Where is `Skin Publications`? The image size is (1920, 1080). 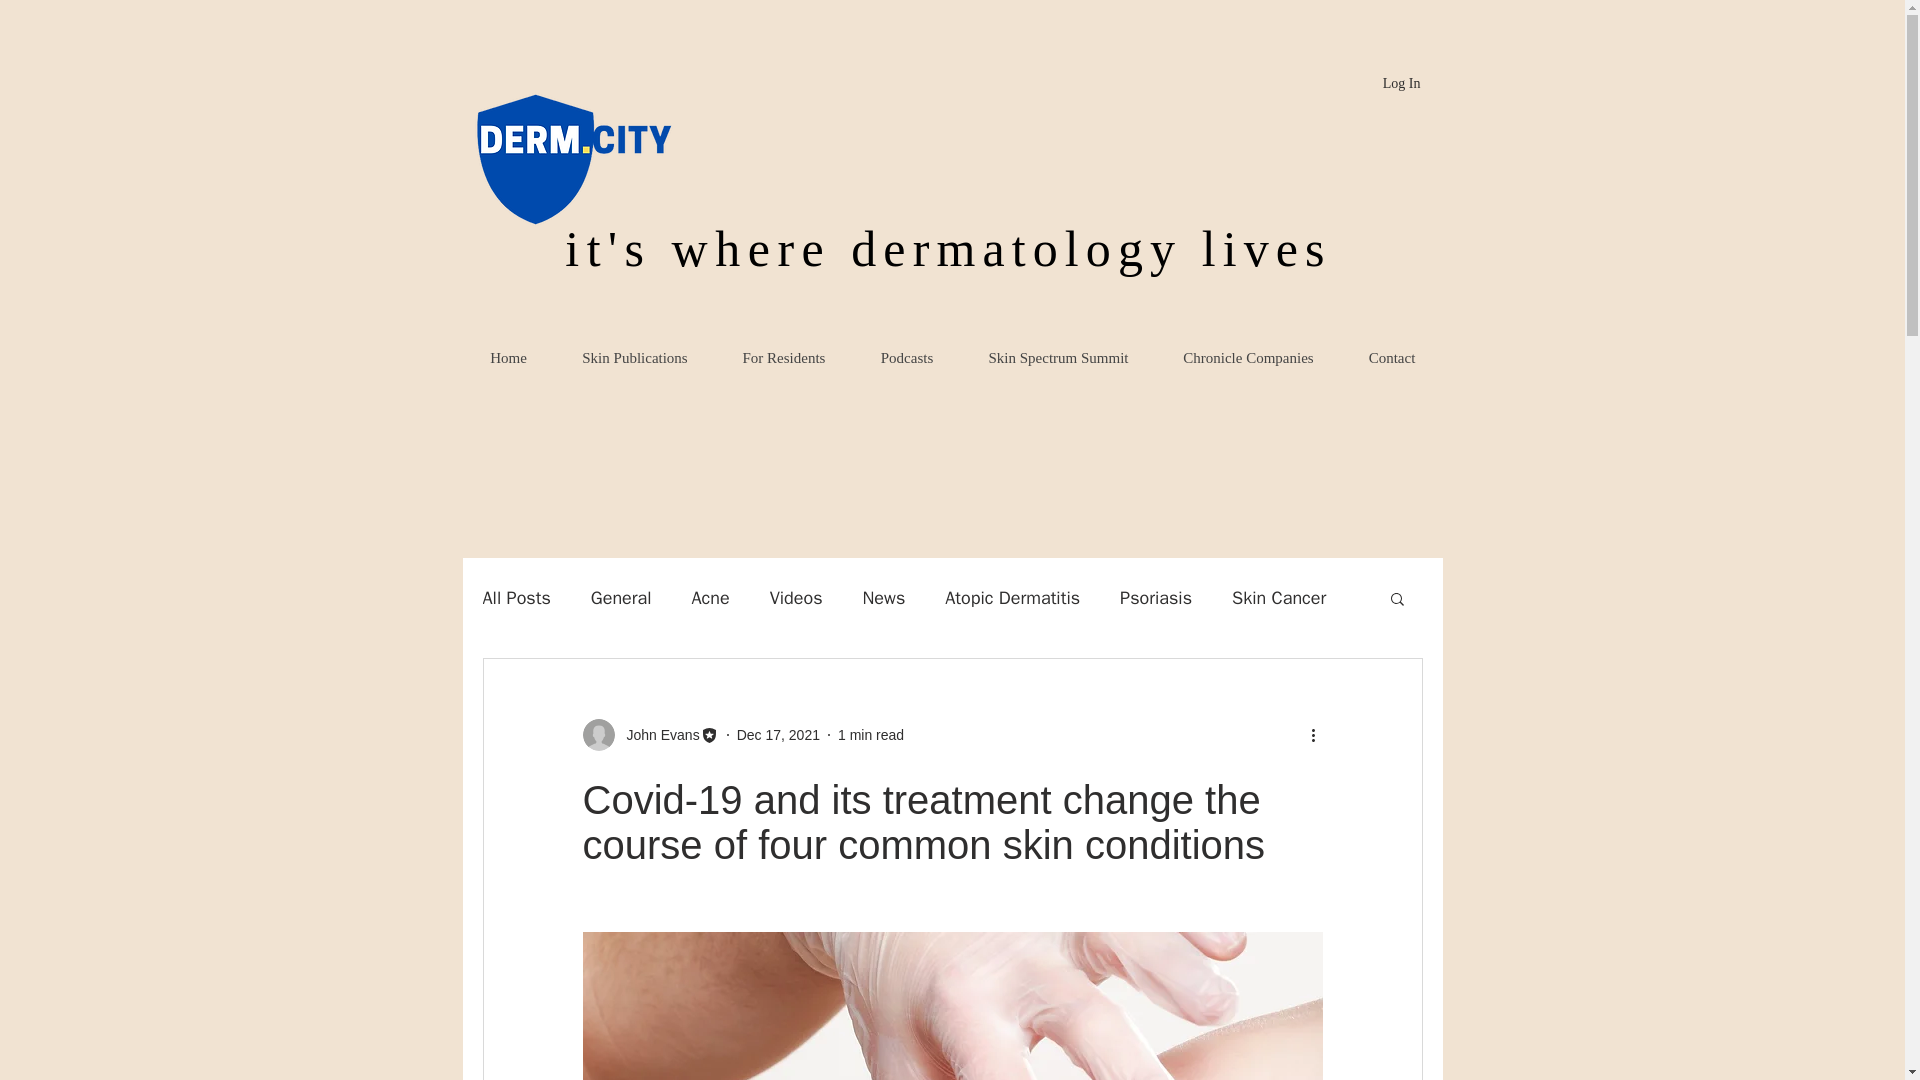
Skin Publications is located at coordinates (634, 358).